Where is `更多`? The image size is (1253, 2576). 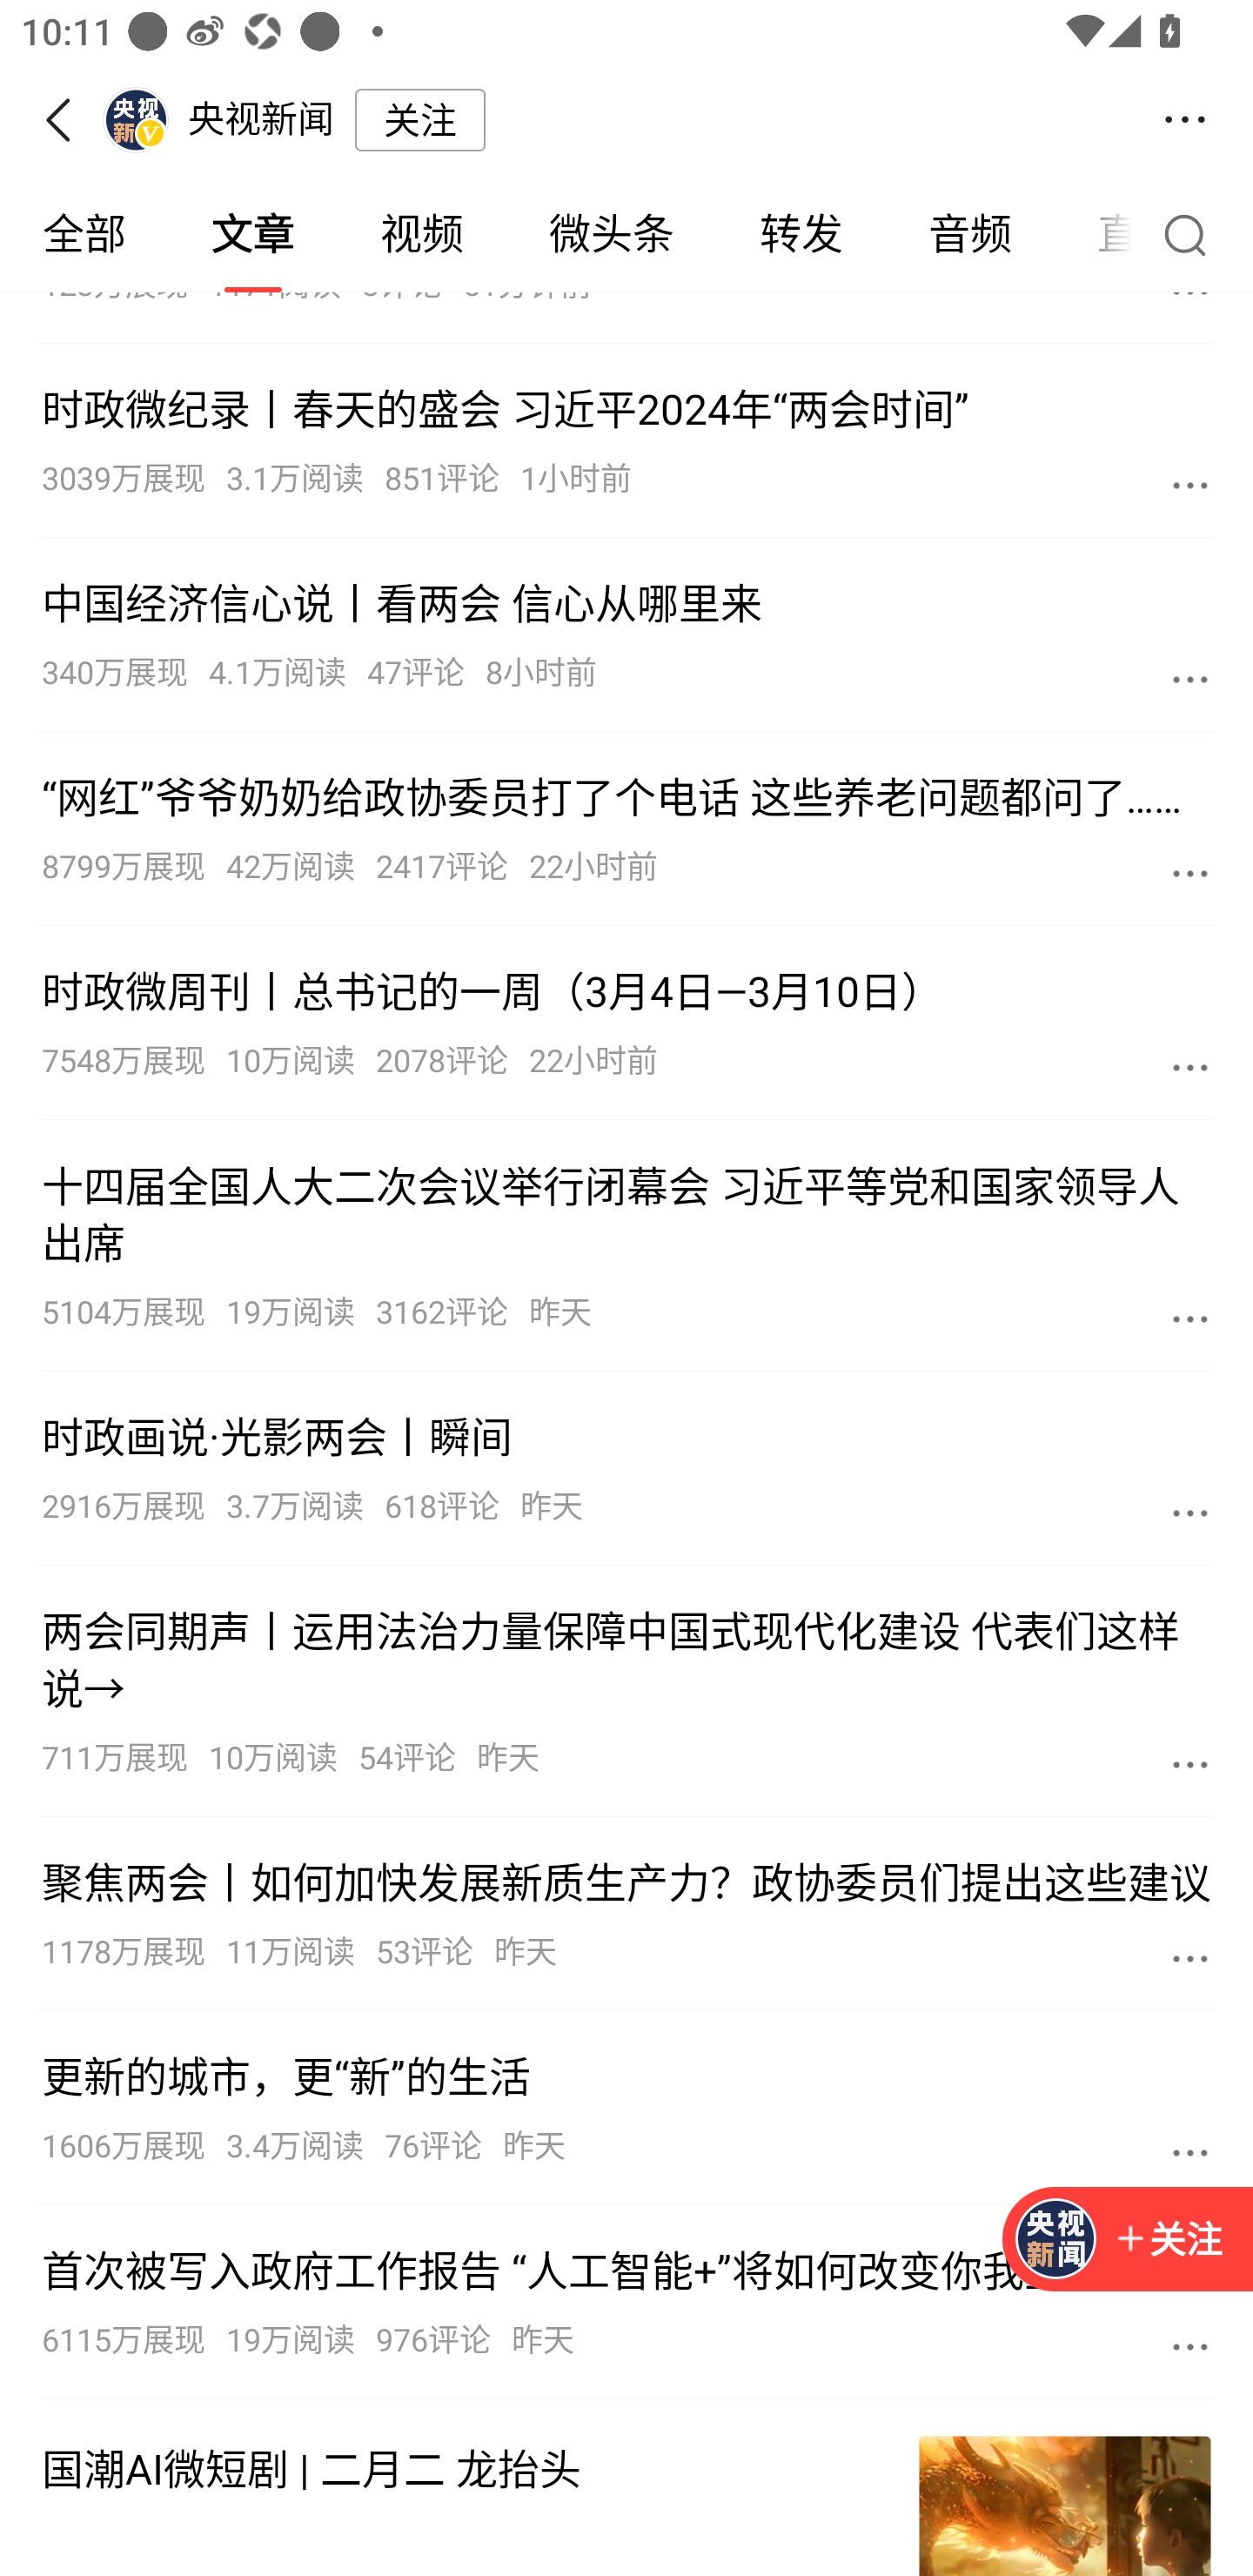
更多 is located at coordinates (1190, 679).